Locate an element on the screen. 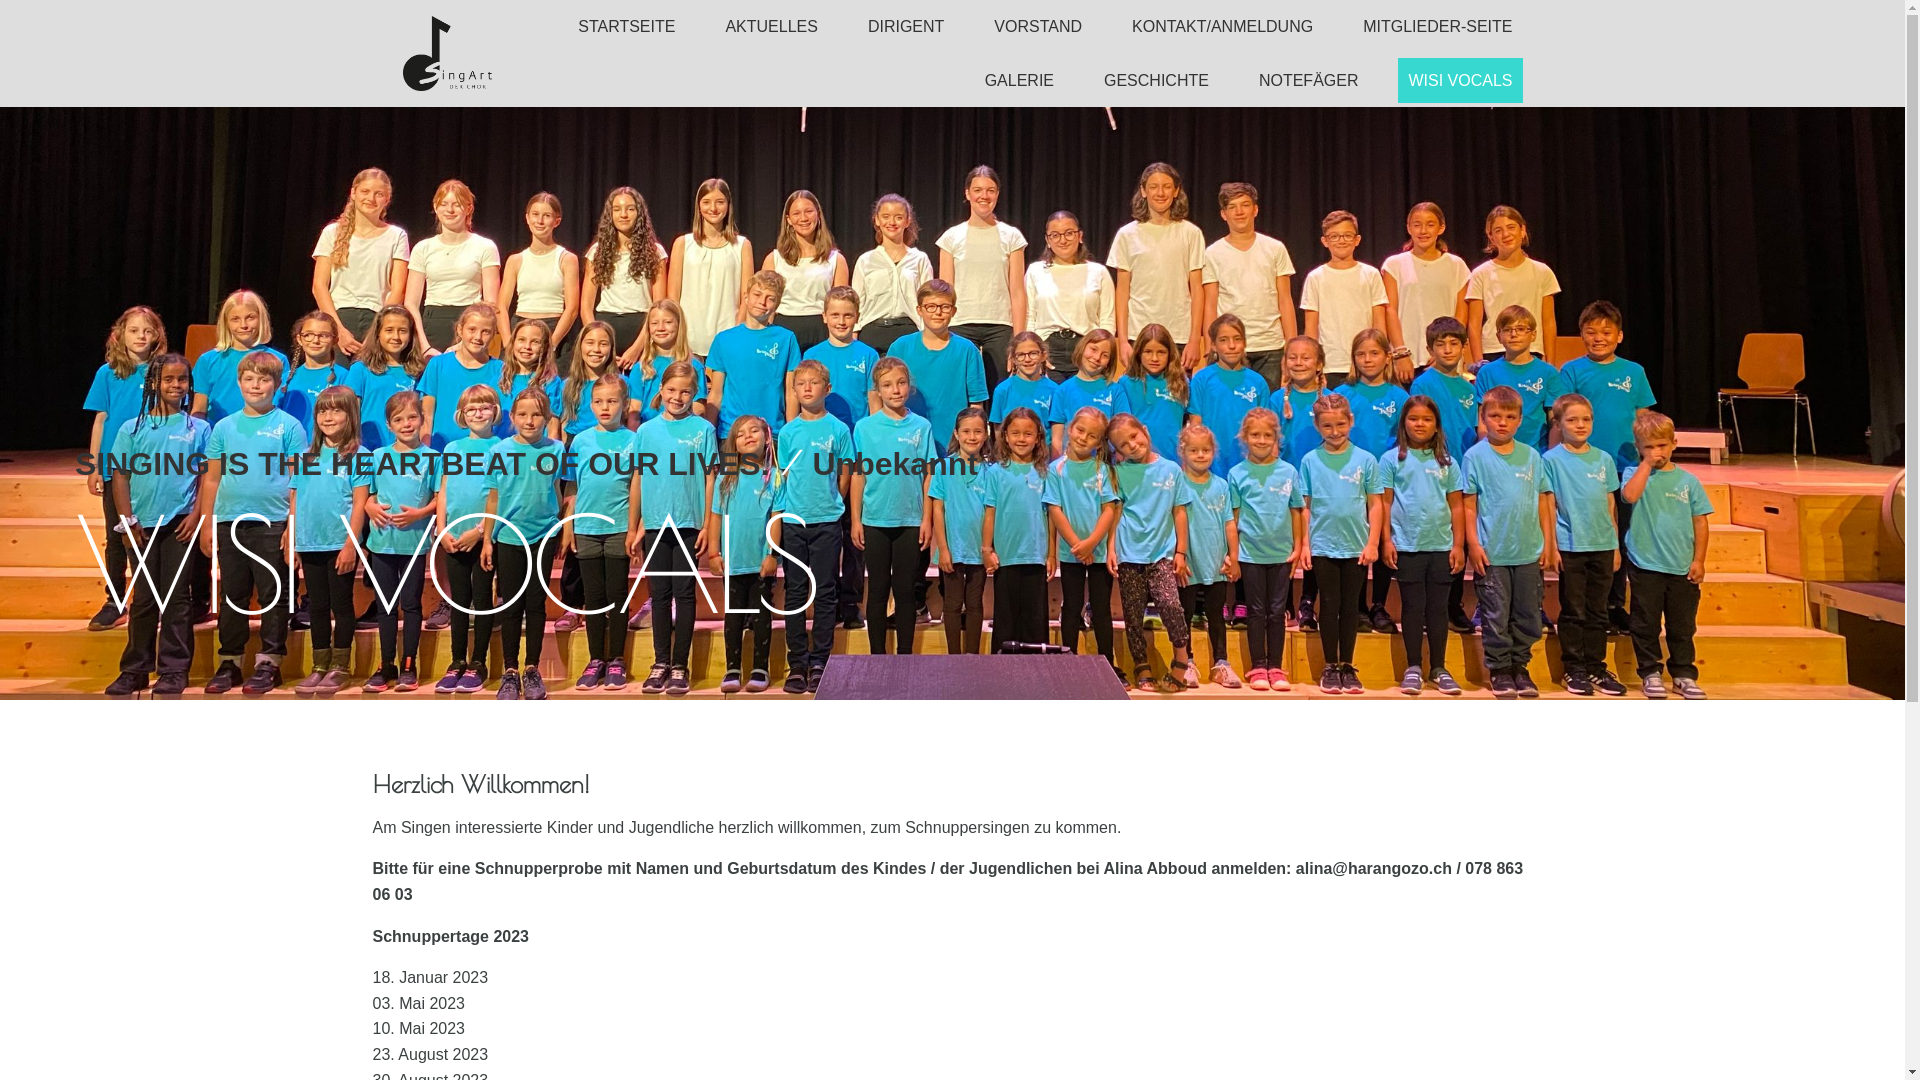 This screenshot has height=1080, width=1920. GESCHICHTE is located at coordinates (1156, 80).